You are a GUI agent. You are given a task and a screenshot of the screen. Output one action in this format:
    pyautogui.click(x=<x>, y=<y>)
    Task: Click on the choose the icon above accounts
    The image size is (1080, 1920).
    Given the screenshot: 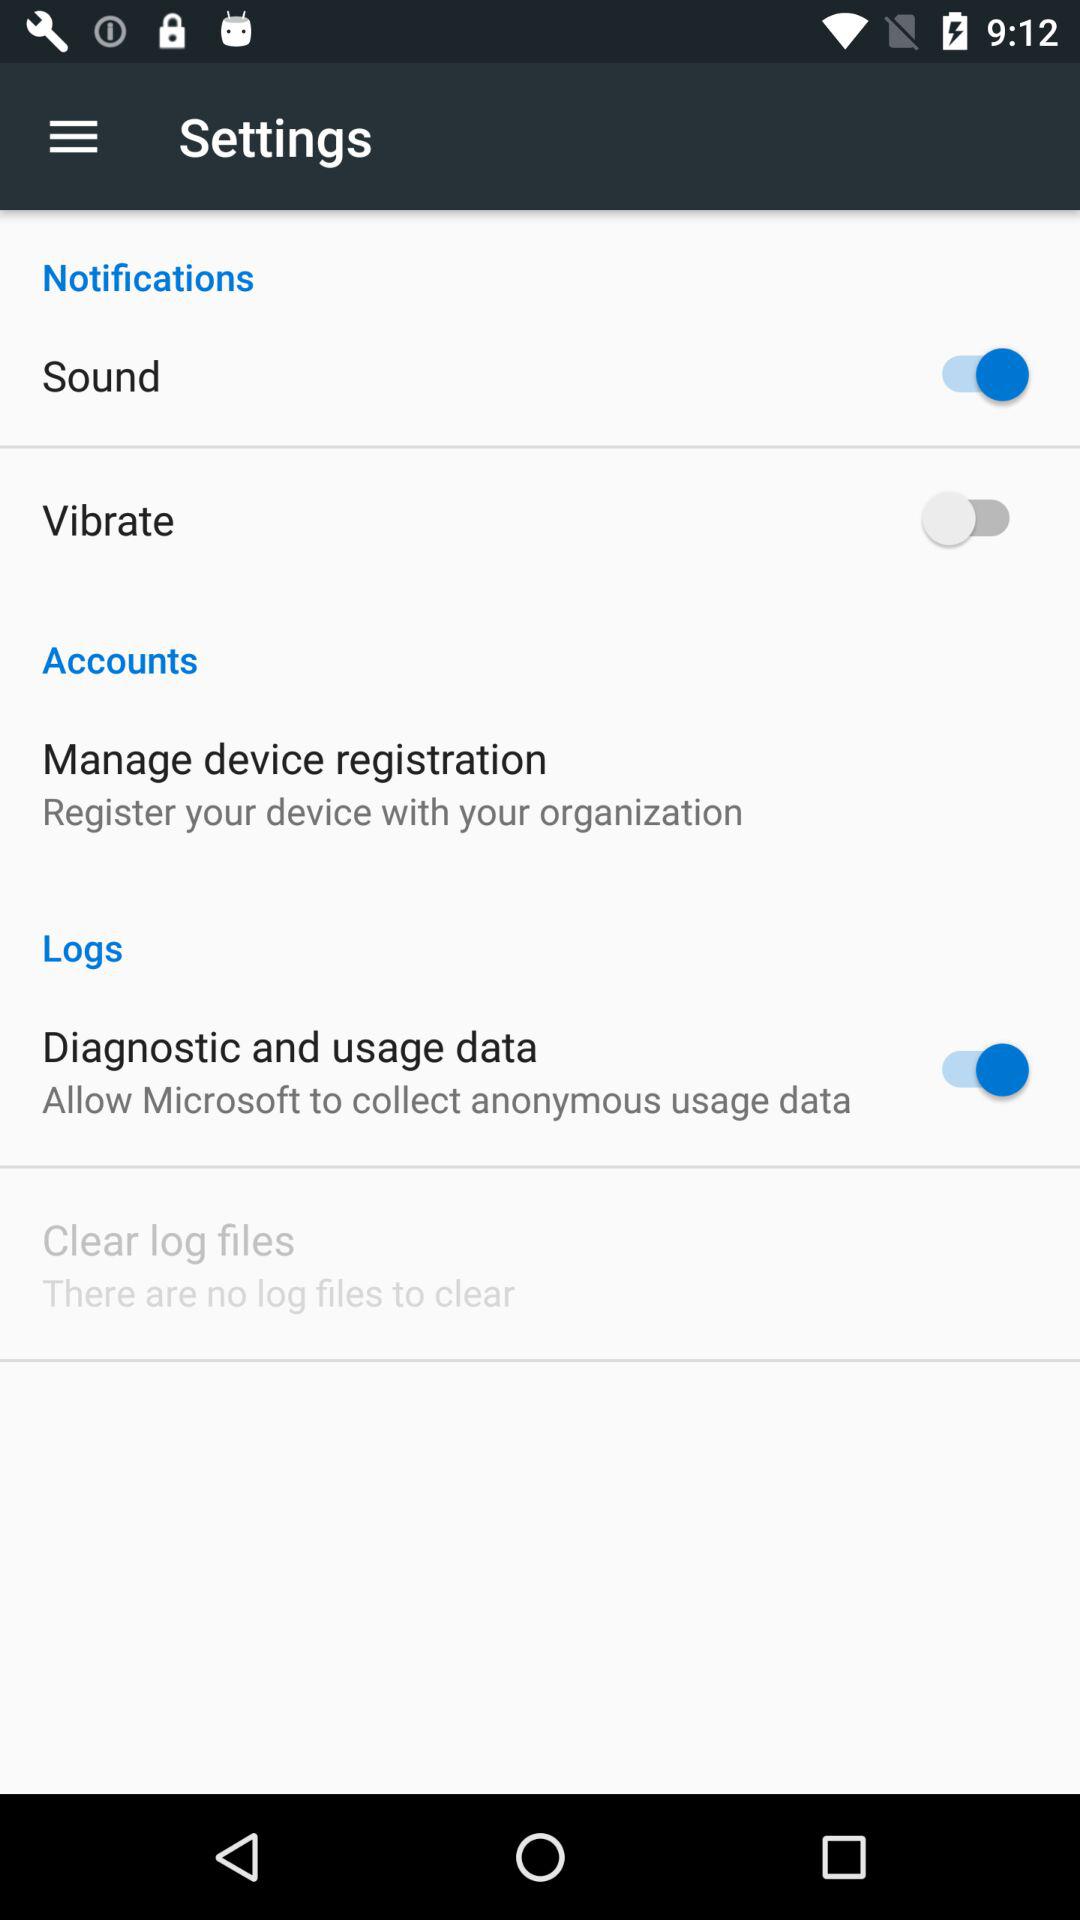 What is the action you would take?
    pyautogui.click(x=108, y=518)
    